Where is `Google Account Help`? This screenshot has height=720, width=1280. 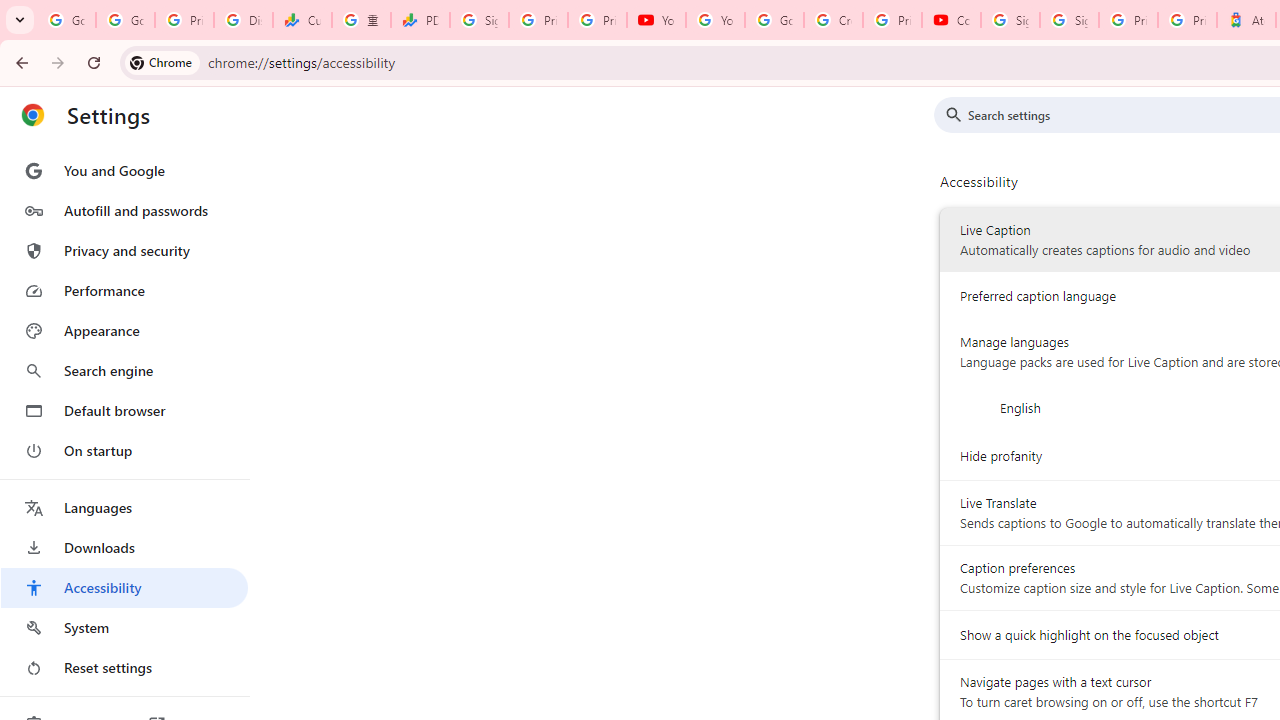 Google Account Help is located at coordinates (774, 20).